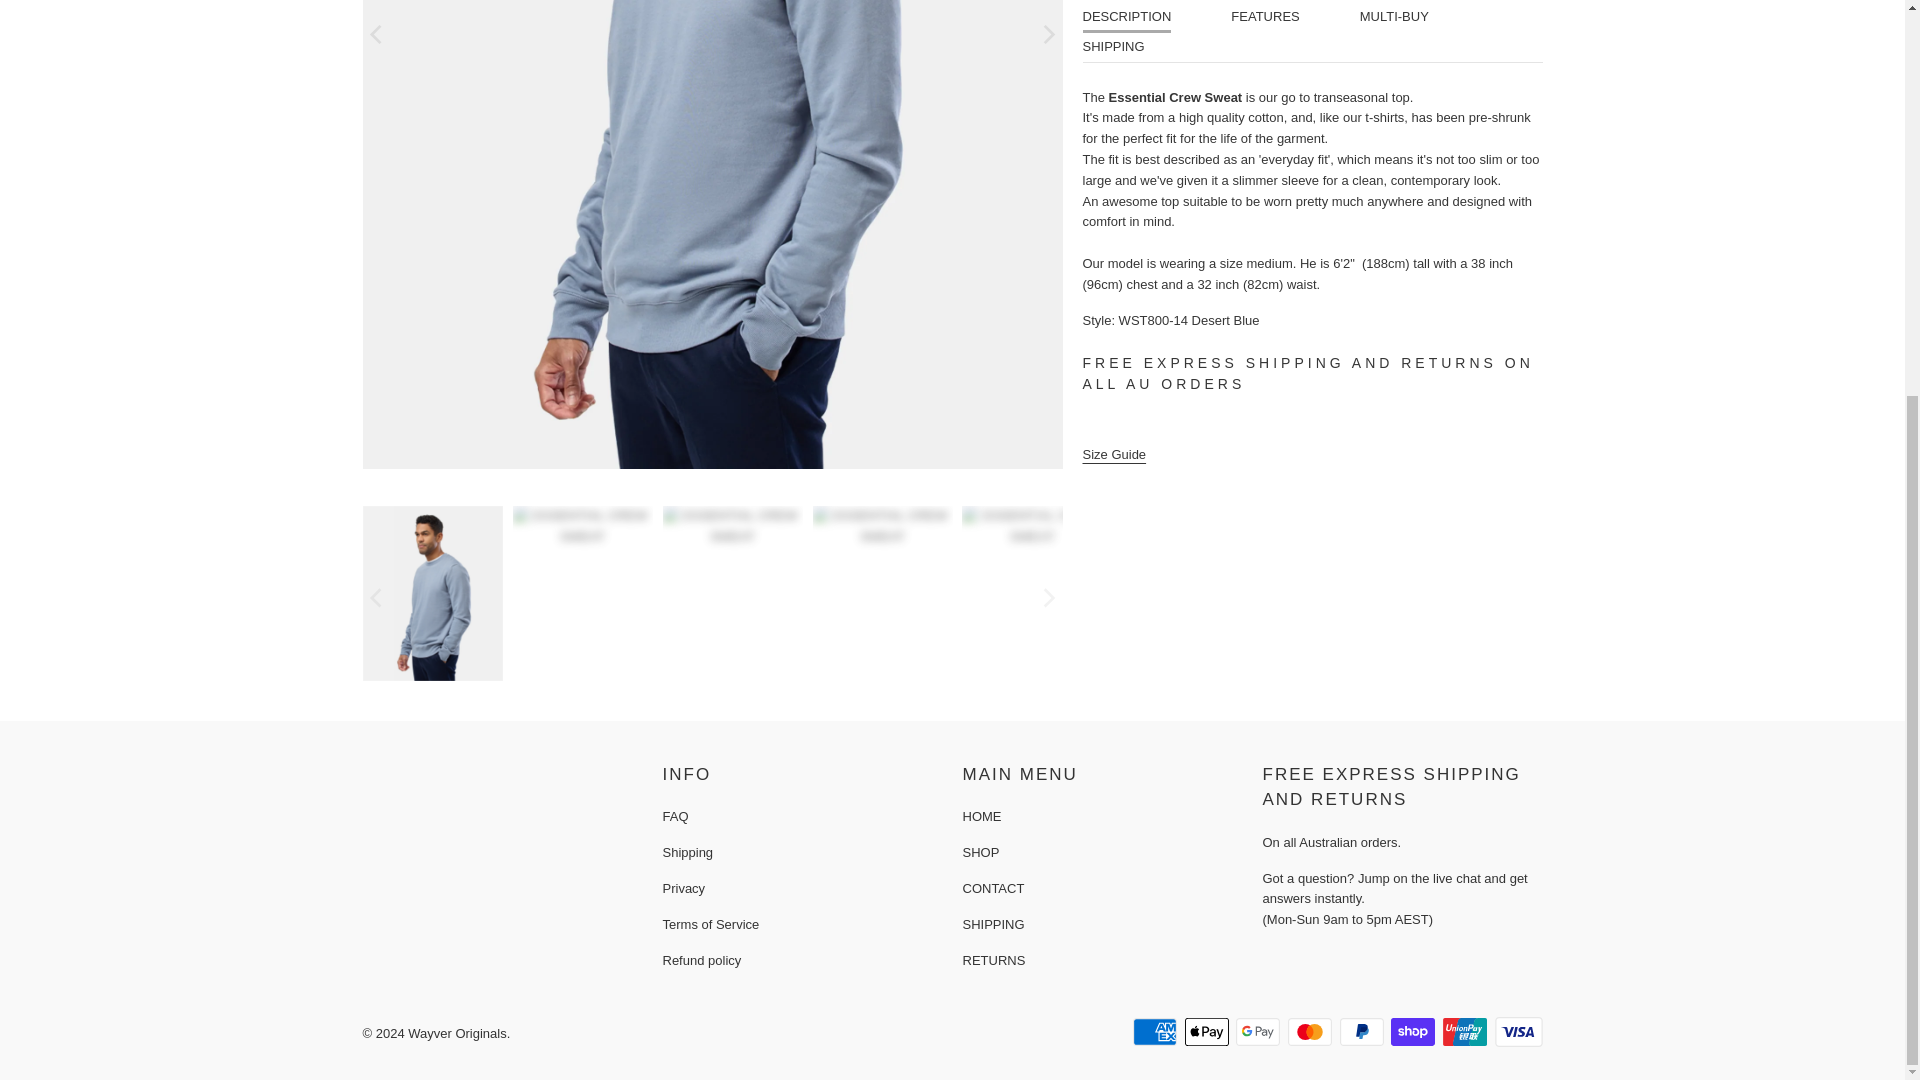 Image resolution: width=1920 pixels, height=1080 pixels. Describe the element at coordinates (1208, 1032) in the screenshot. I see `Apple Pay` at that location.